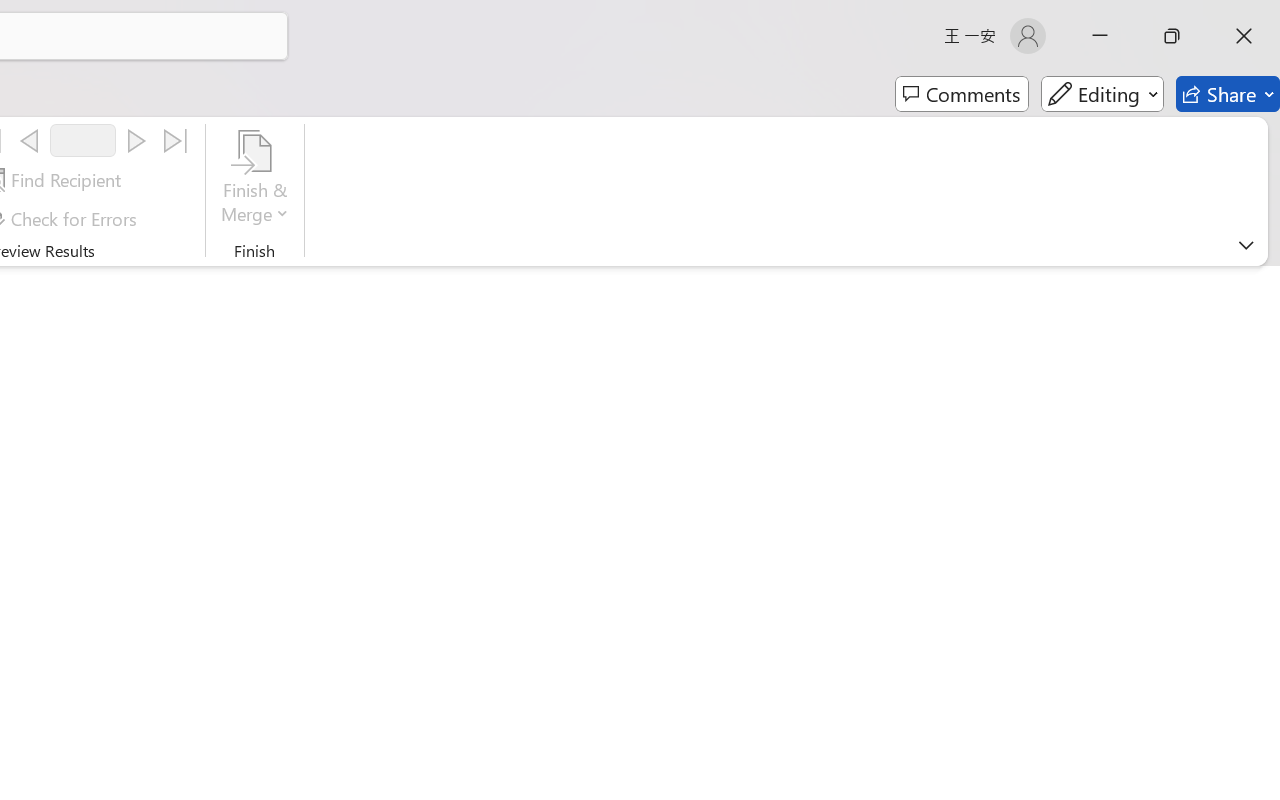  I want to click on Restore Down, so click(1172, 36).